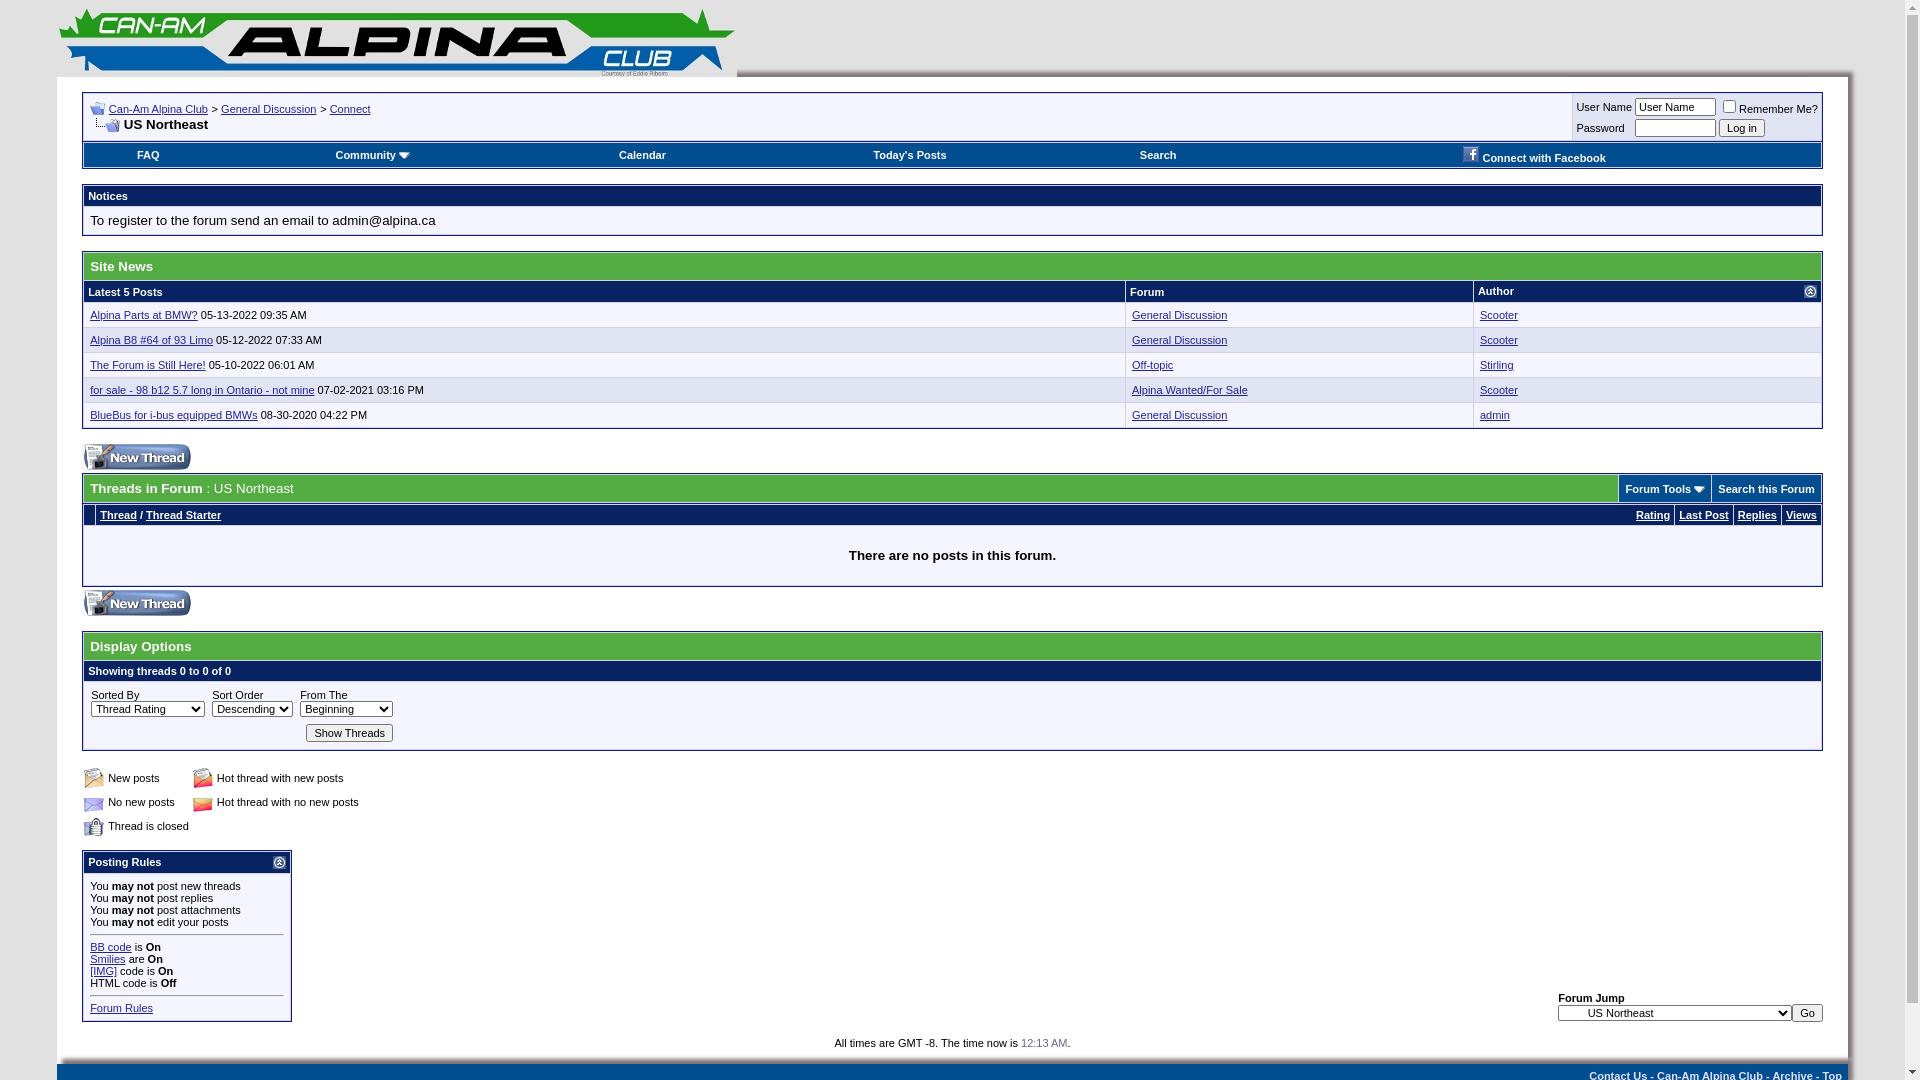  I want to click on for sale - 98 b12 5.7 long in Ontario - not mine, so click(202, 390).